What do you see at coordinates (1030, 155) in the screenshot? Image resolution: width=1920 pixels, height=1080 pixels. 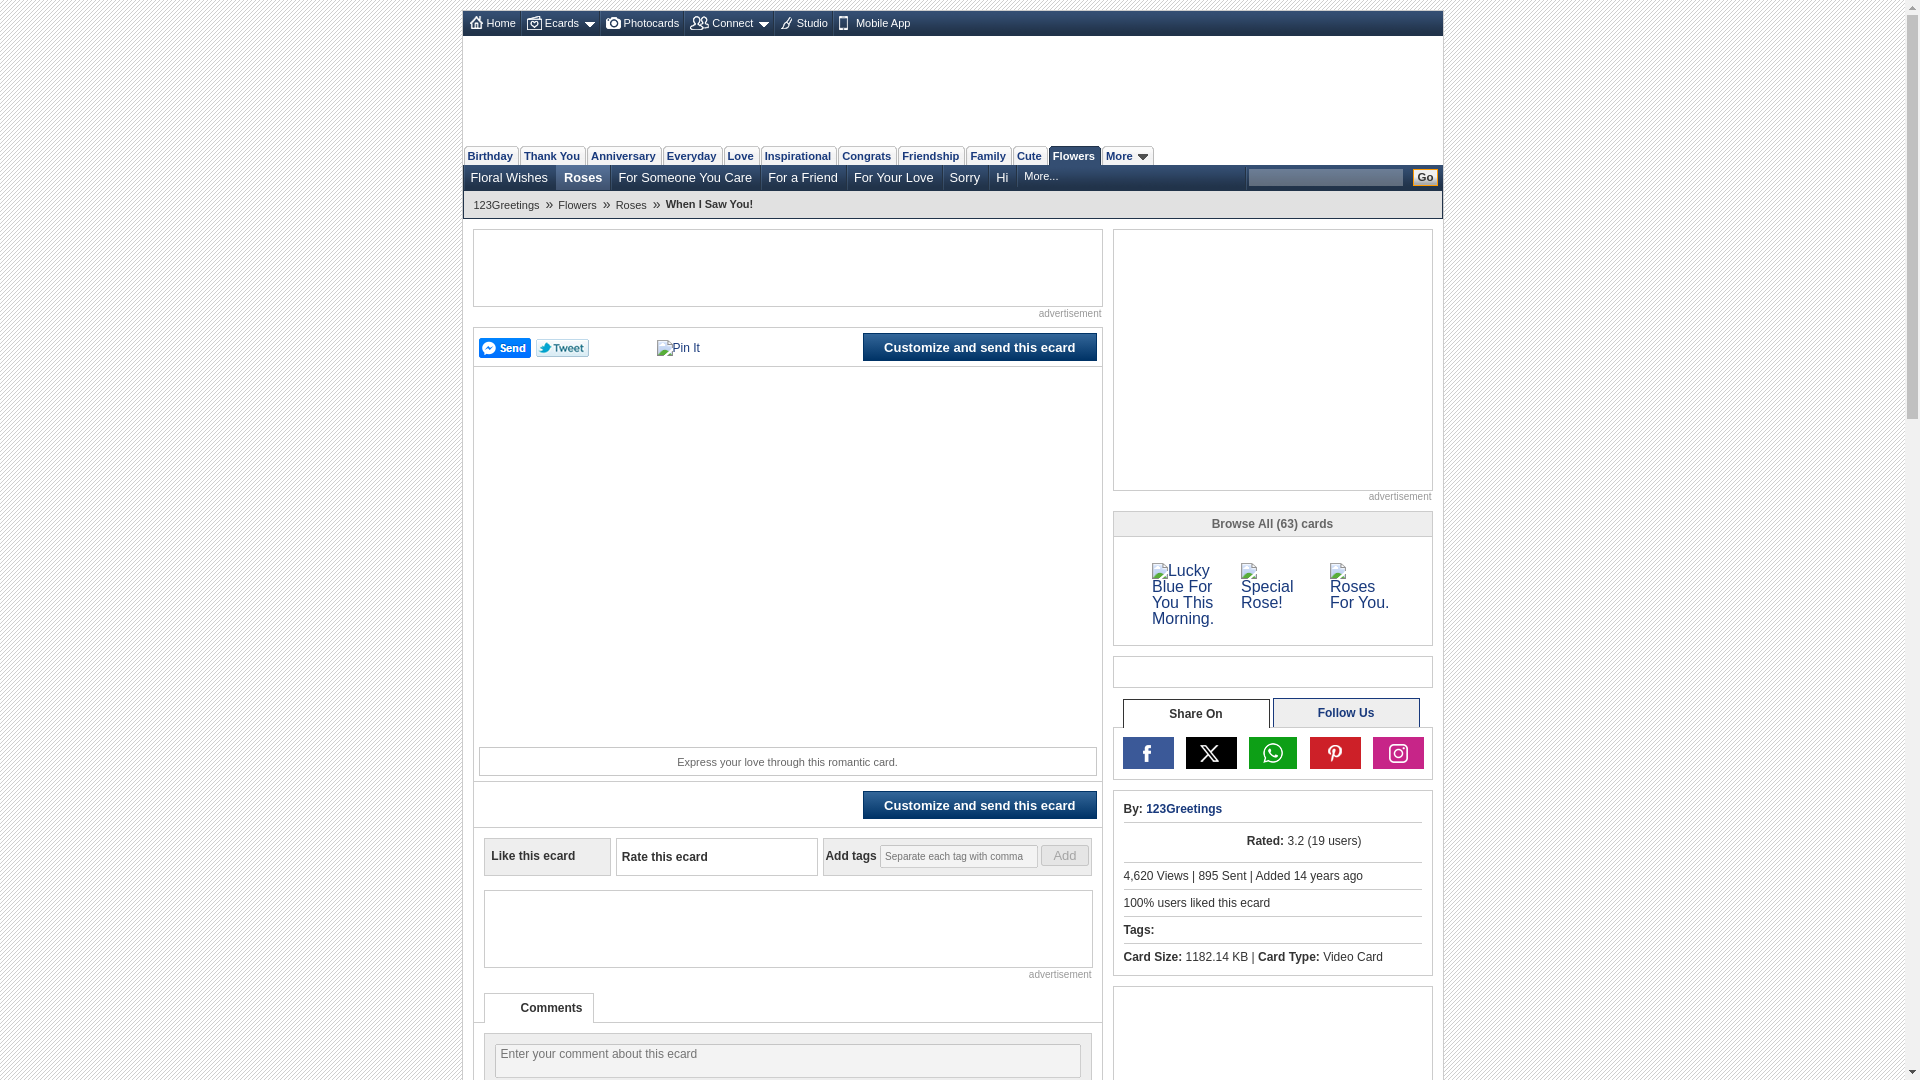 I see `Cute Cards` at bounding box center [1030, 155].